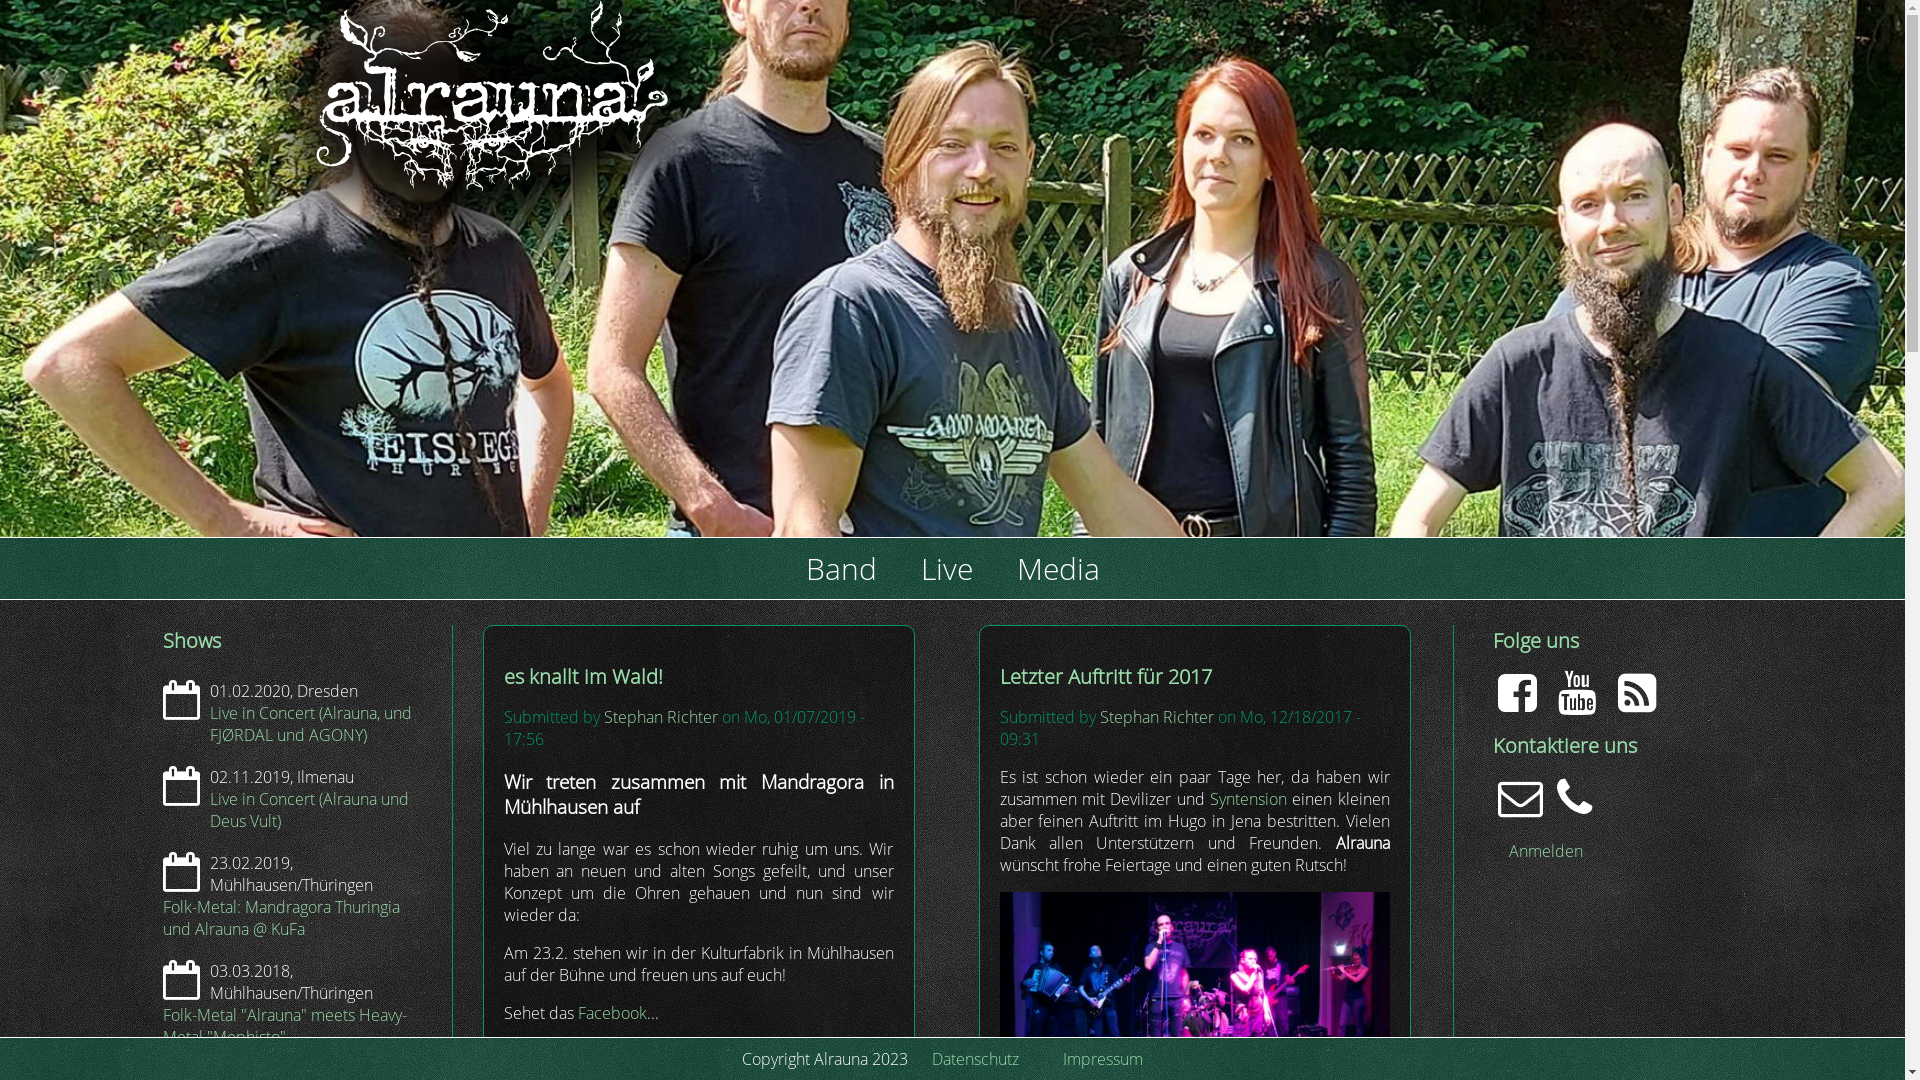 This screenshot has height=1080, width=1920. What do you see at coordinates (584, 676) in the screenshot?
I see `es knallt im Wald!` at bounding box center [584, 676].